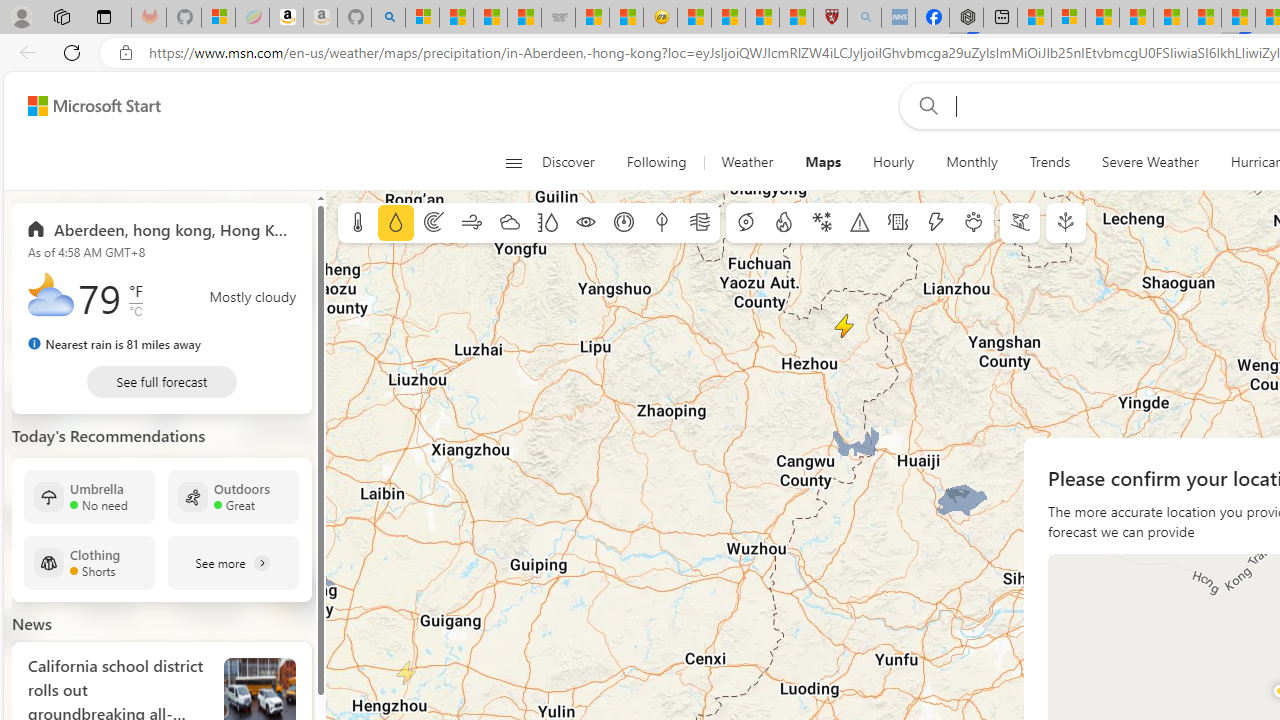 Image resolution: width=1280 pixels, height=720 pixels. What do you see at coordinates (624, 223) in the screenshot?
I see `Sea level pressure` at bounding box center [624, 223].